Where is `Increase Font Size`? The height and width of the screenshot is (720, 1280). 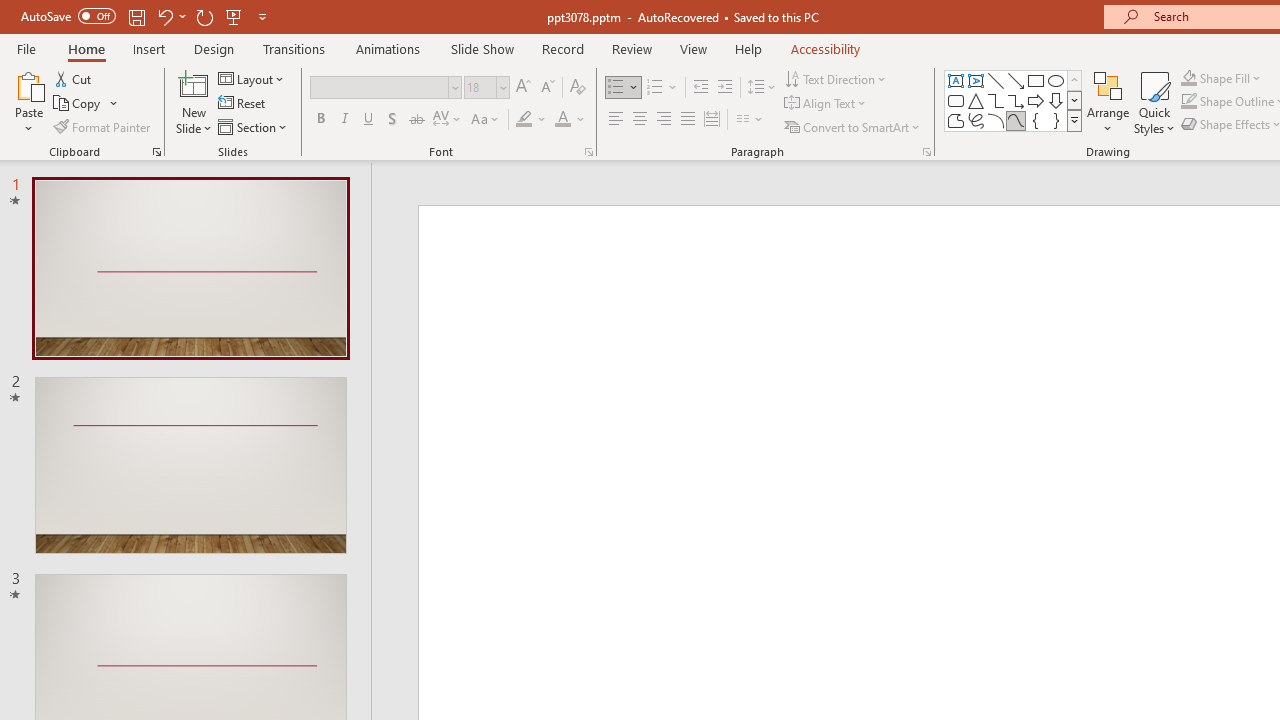 Increase Font Size is located at coordinates (522, 88).